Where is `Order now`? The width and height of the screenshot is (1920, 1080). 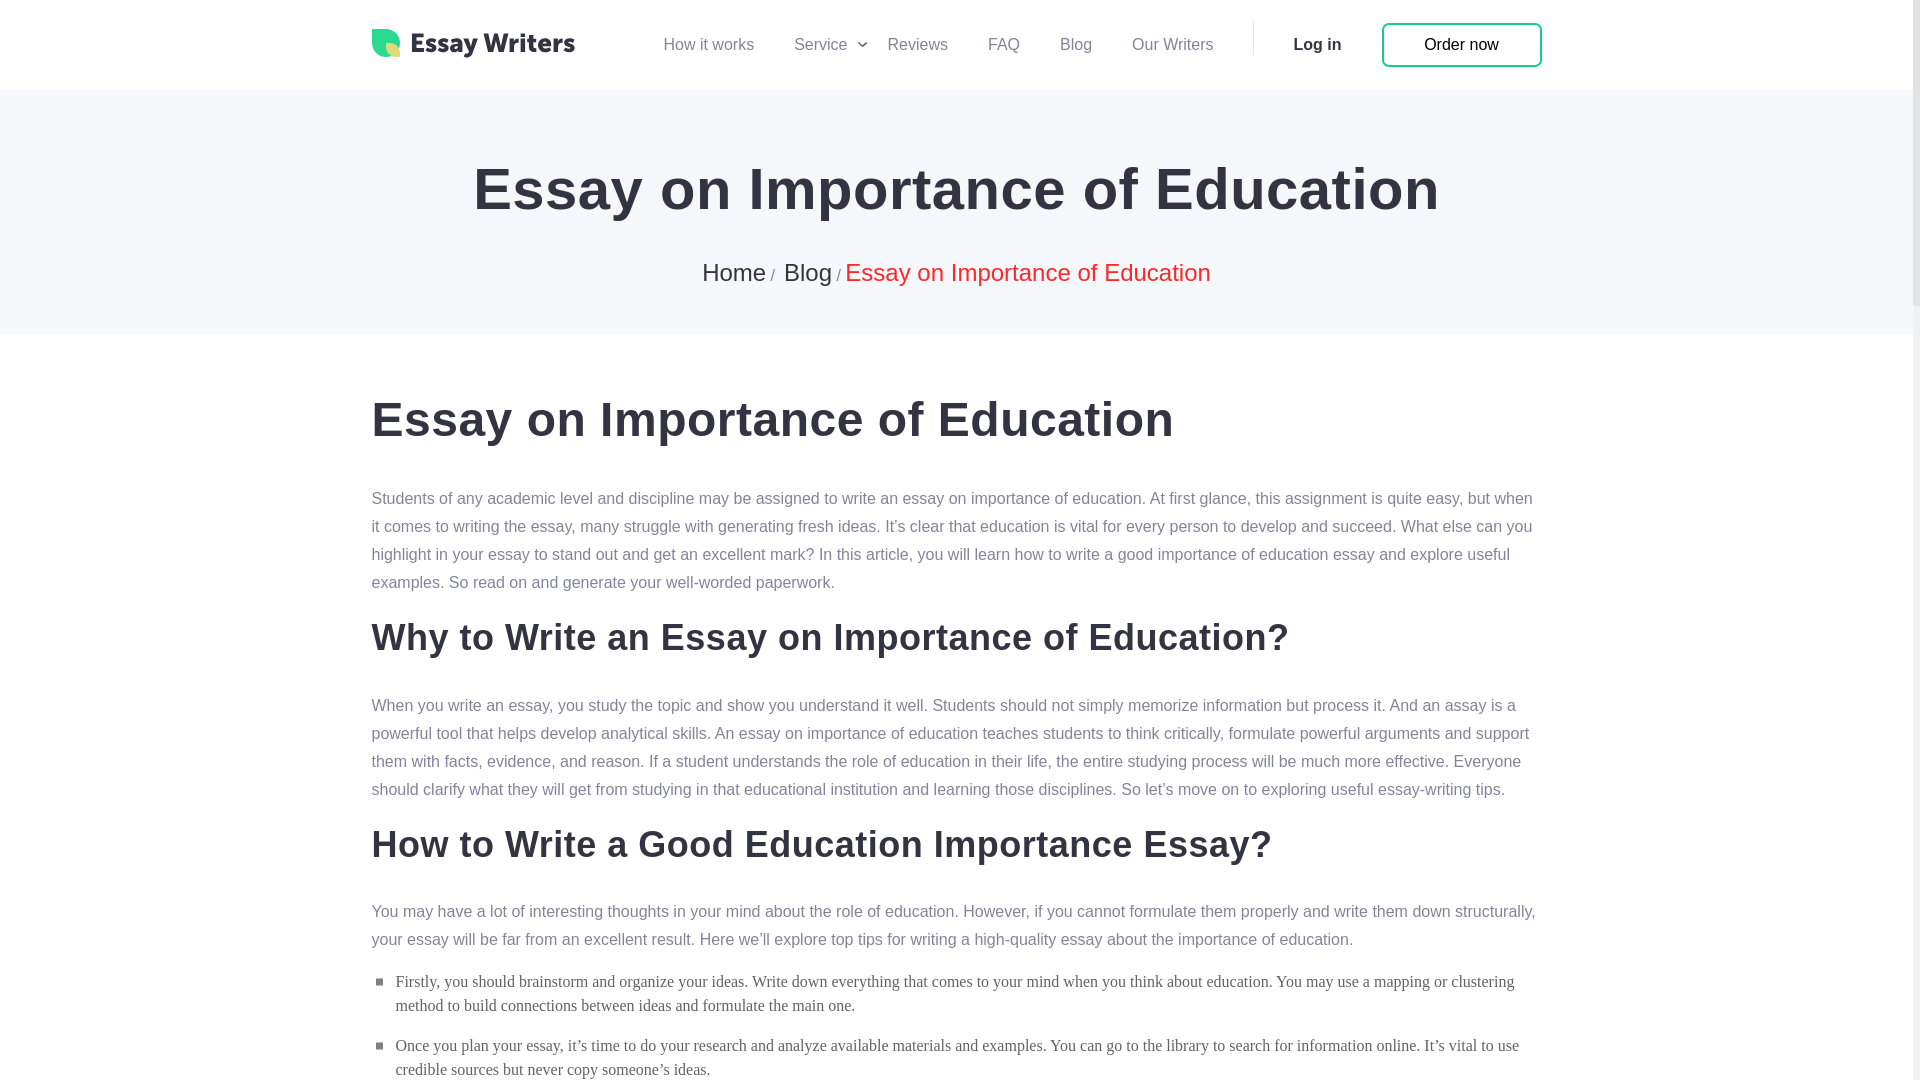
Order now is located at coordinates (1462, 43).